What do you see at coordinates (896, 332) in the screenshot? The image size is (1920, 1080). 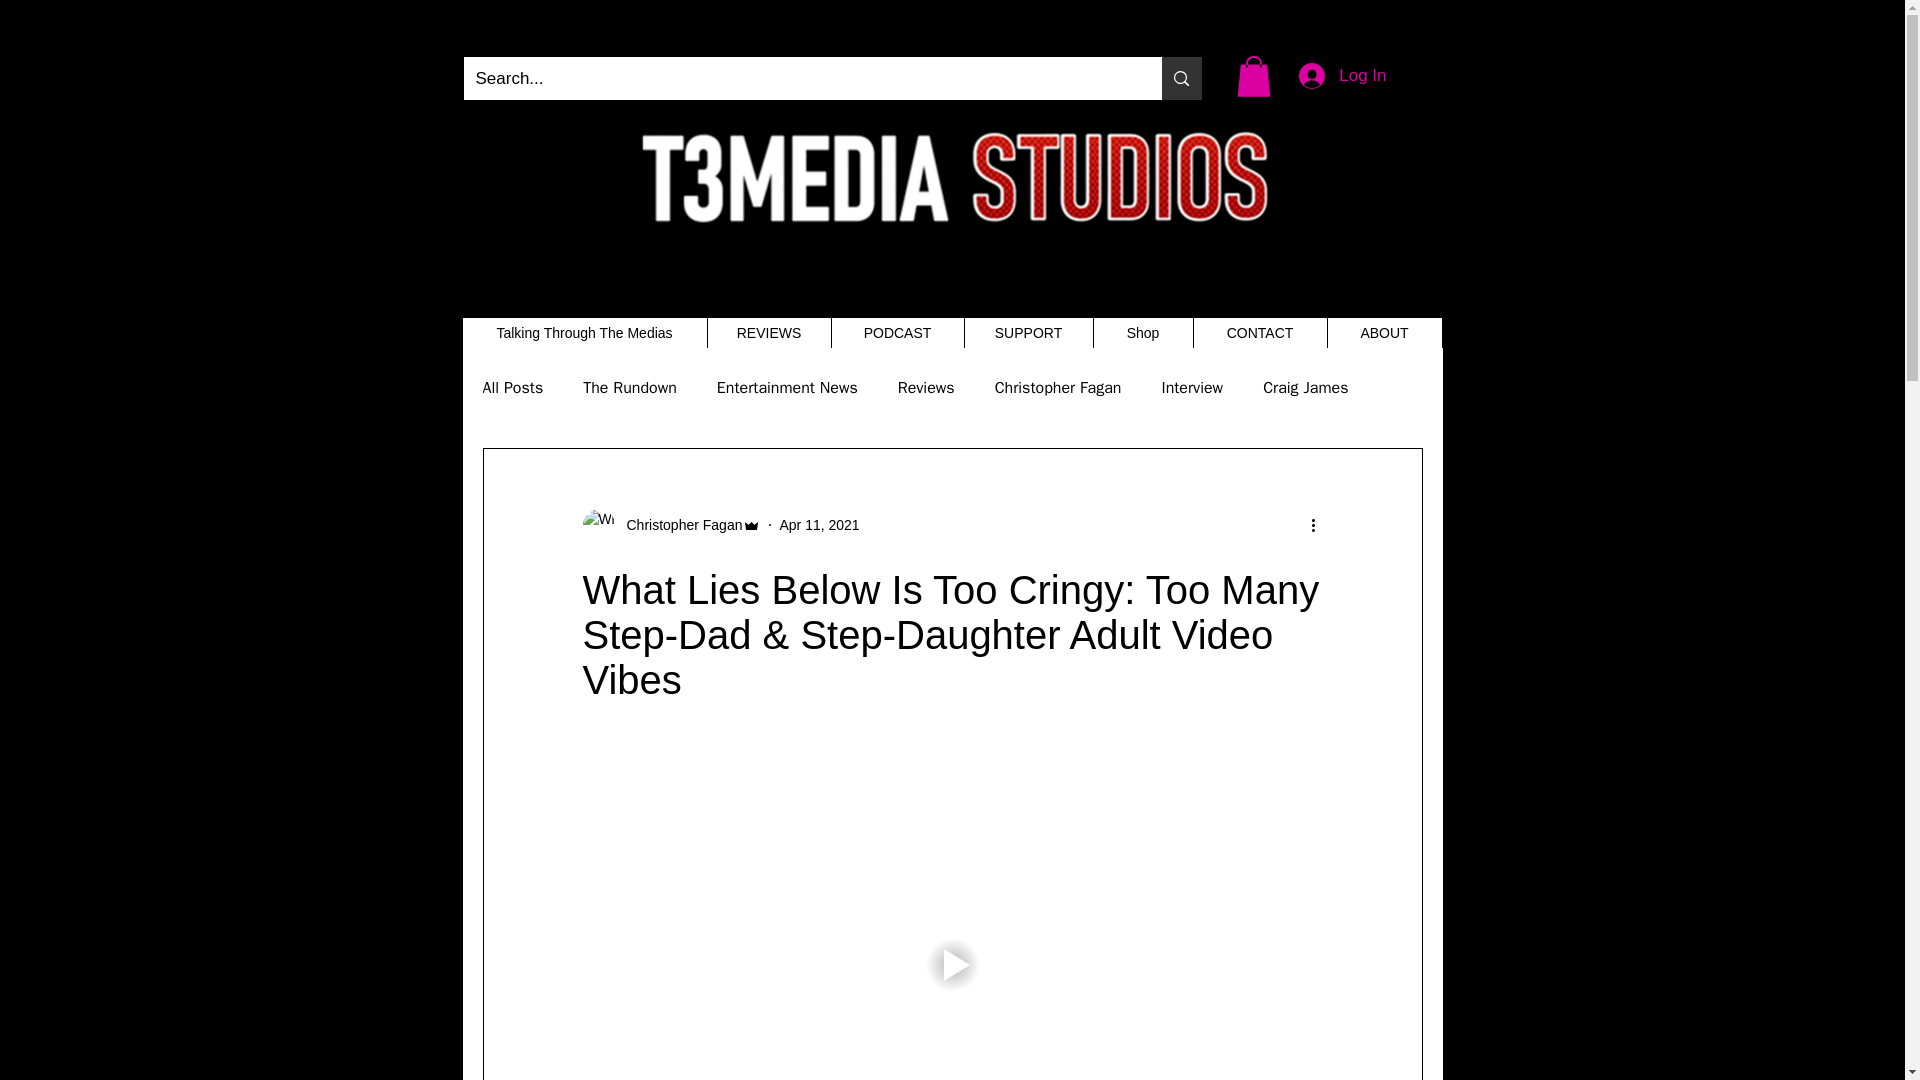 I see `PODCAST` at bounding box center [896, 332].